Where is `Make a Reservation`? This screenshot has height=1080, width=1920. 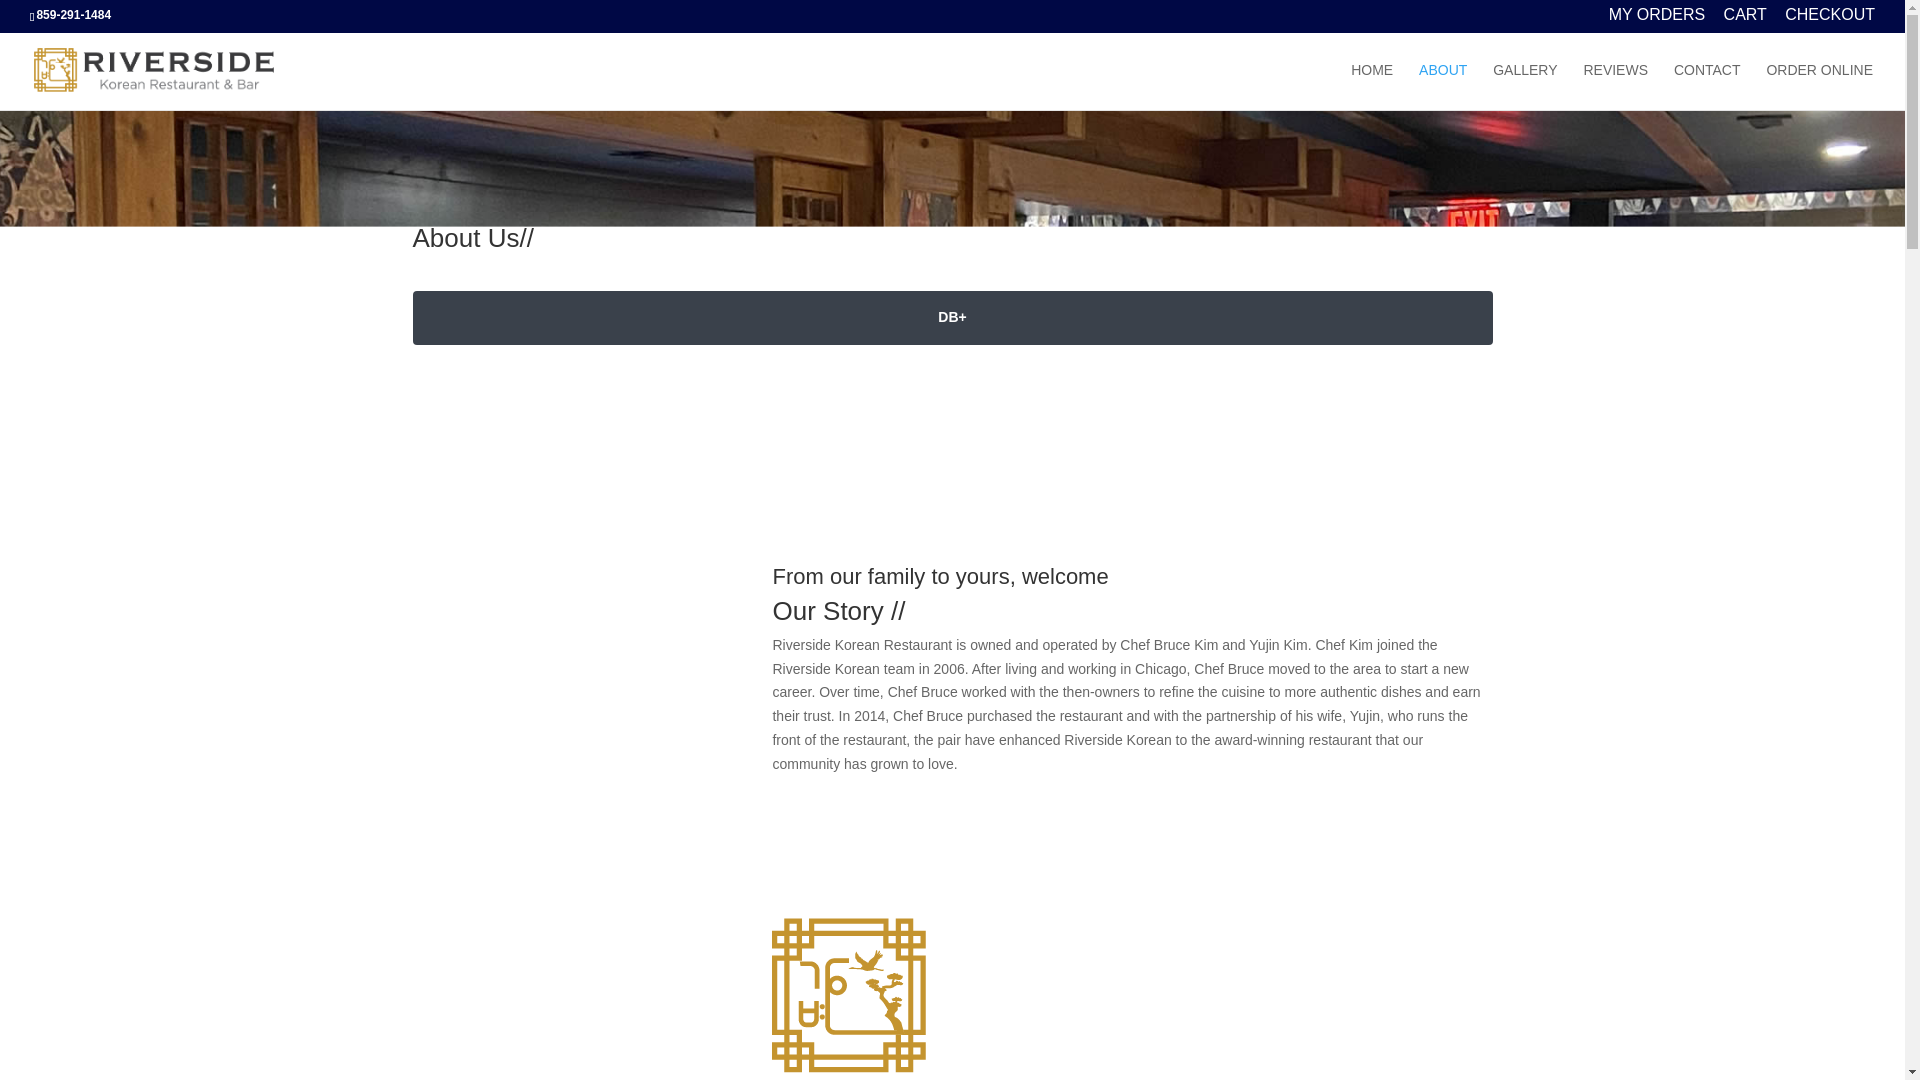
Make a Reservation is located at coordinates (882, 862).